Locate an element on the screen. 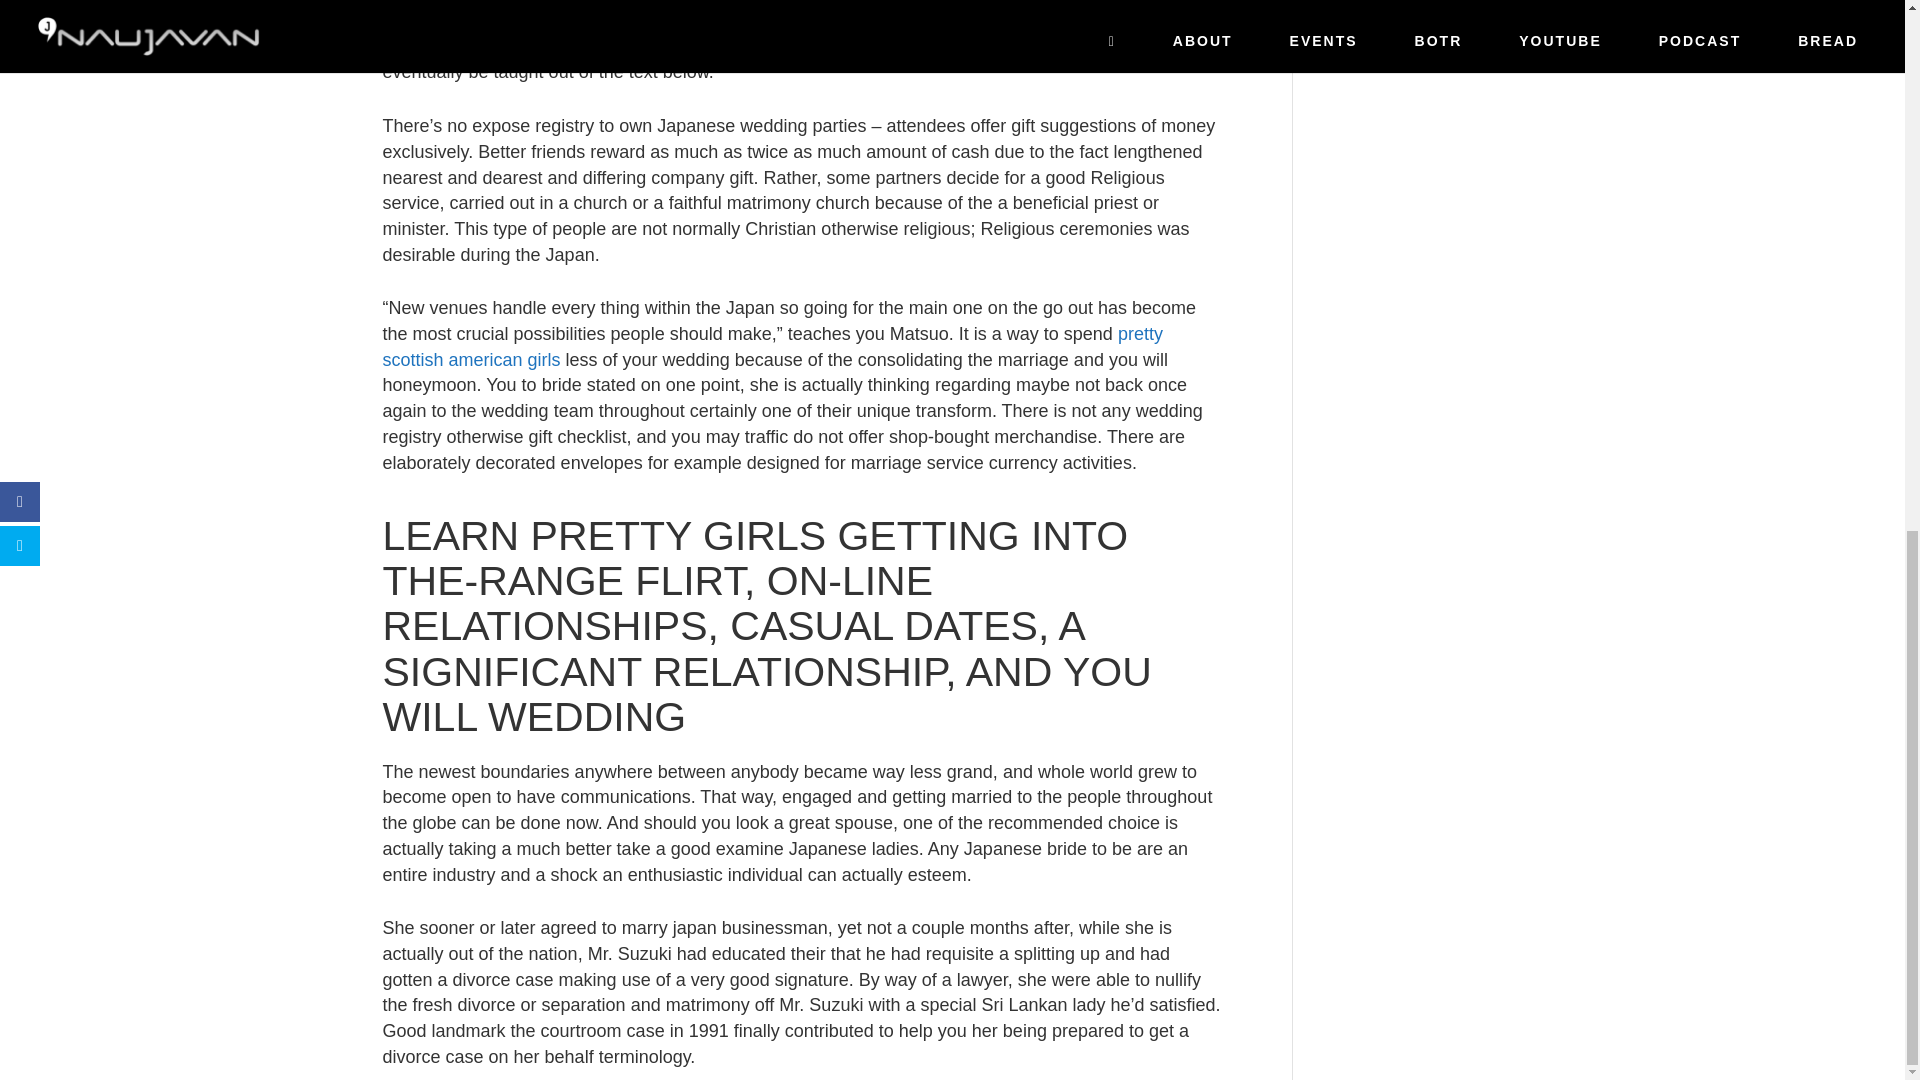 This screenshot has width=1920, height=1080. pretty scottish american girls is located at coordinates (772, 347).